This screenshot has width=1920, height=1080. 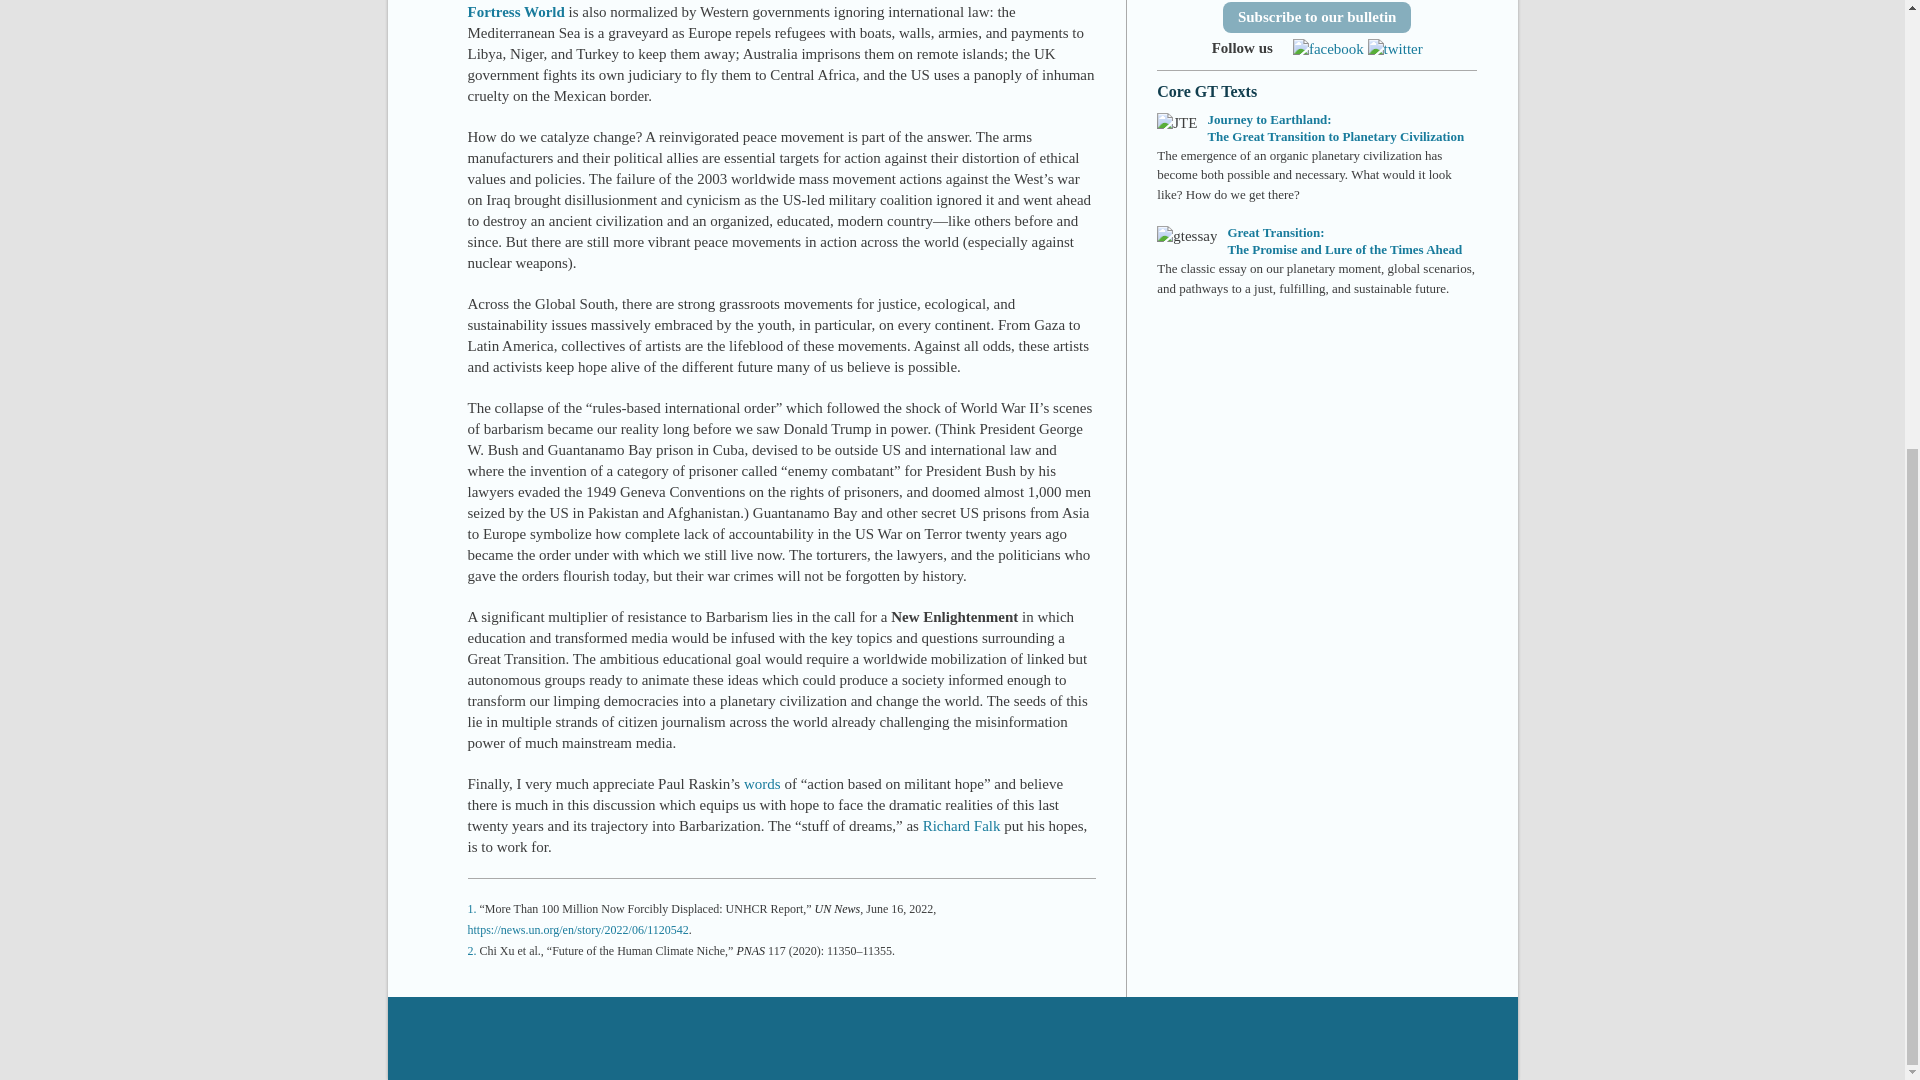 I want to click on Fortress World, so click(x=516, y=12).